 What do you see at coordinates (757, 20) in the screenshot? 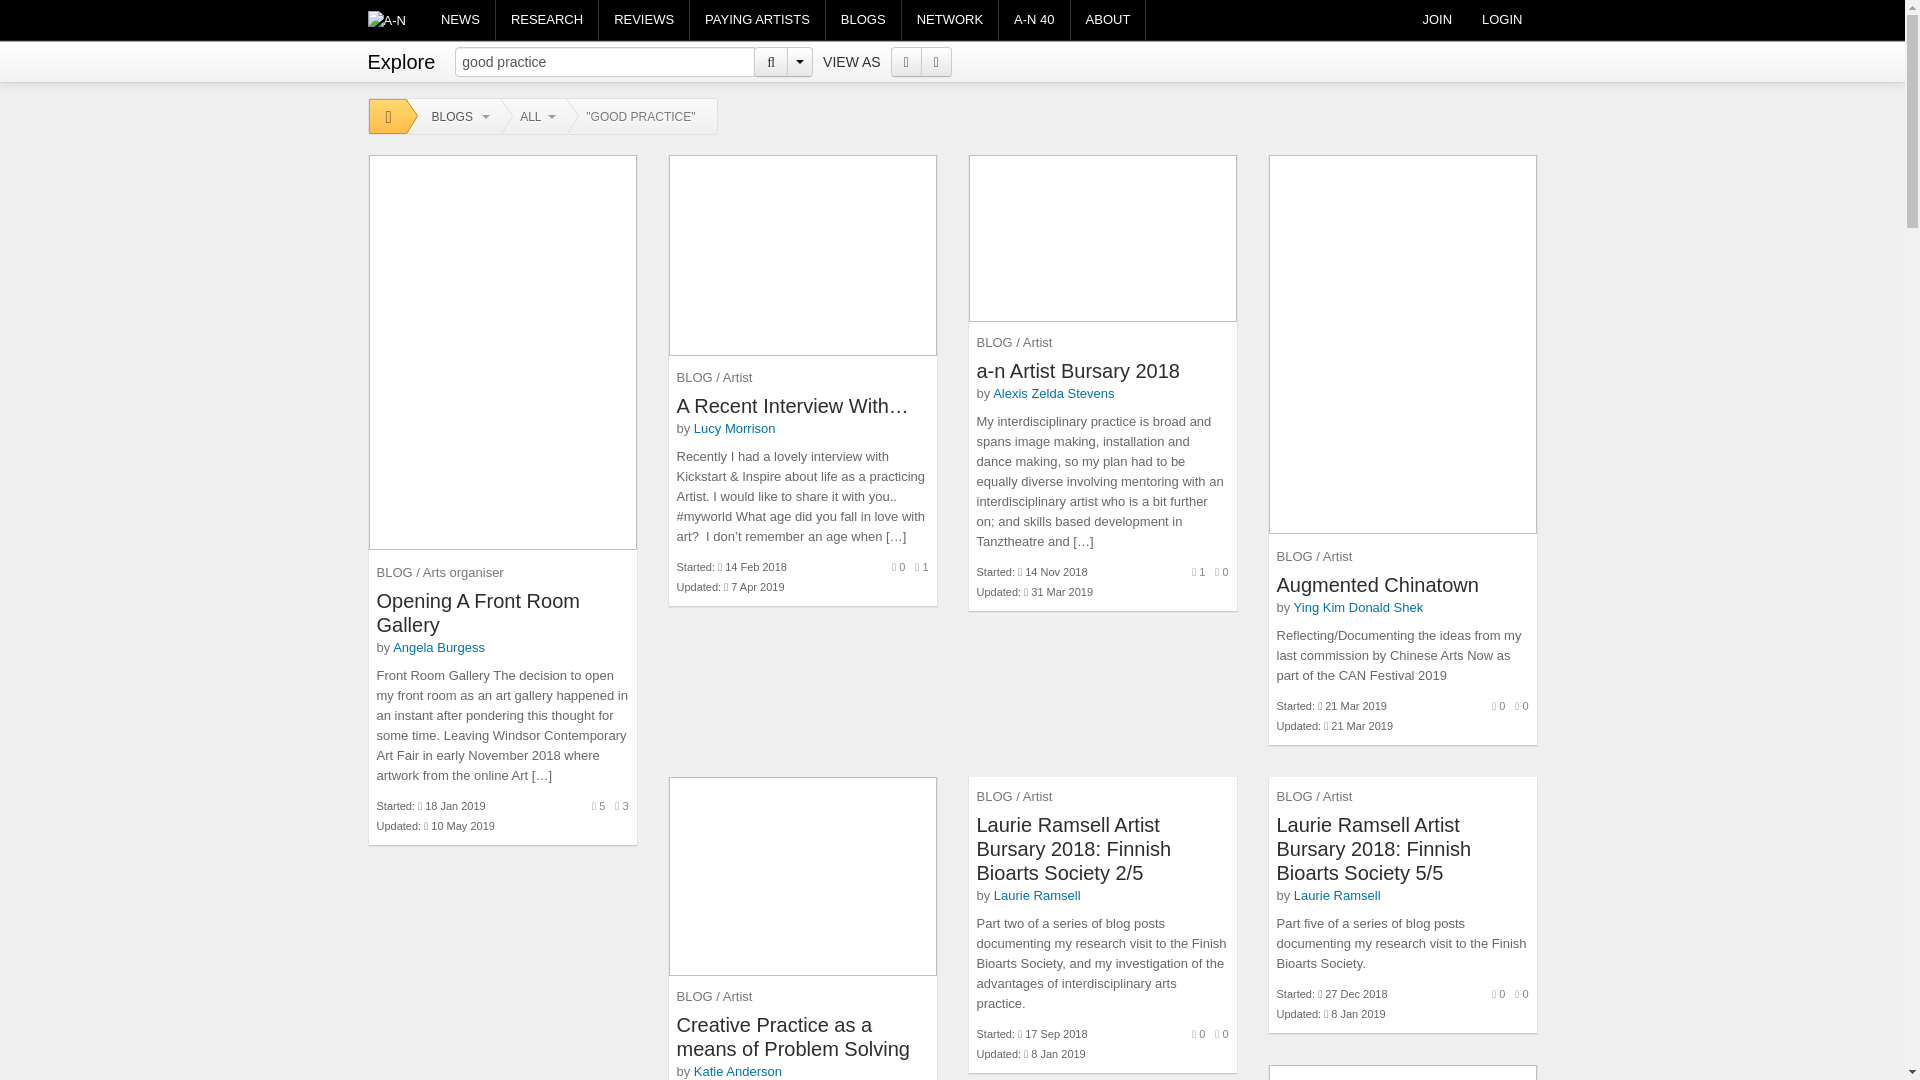
I see `Campaigns stories` at bounding box center [757, 20].